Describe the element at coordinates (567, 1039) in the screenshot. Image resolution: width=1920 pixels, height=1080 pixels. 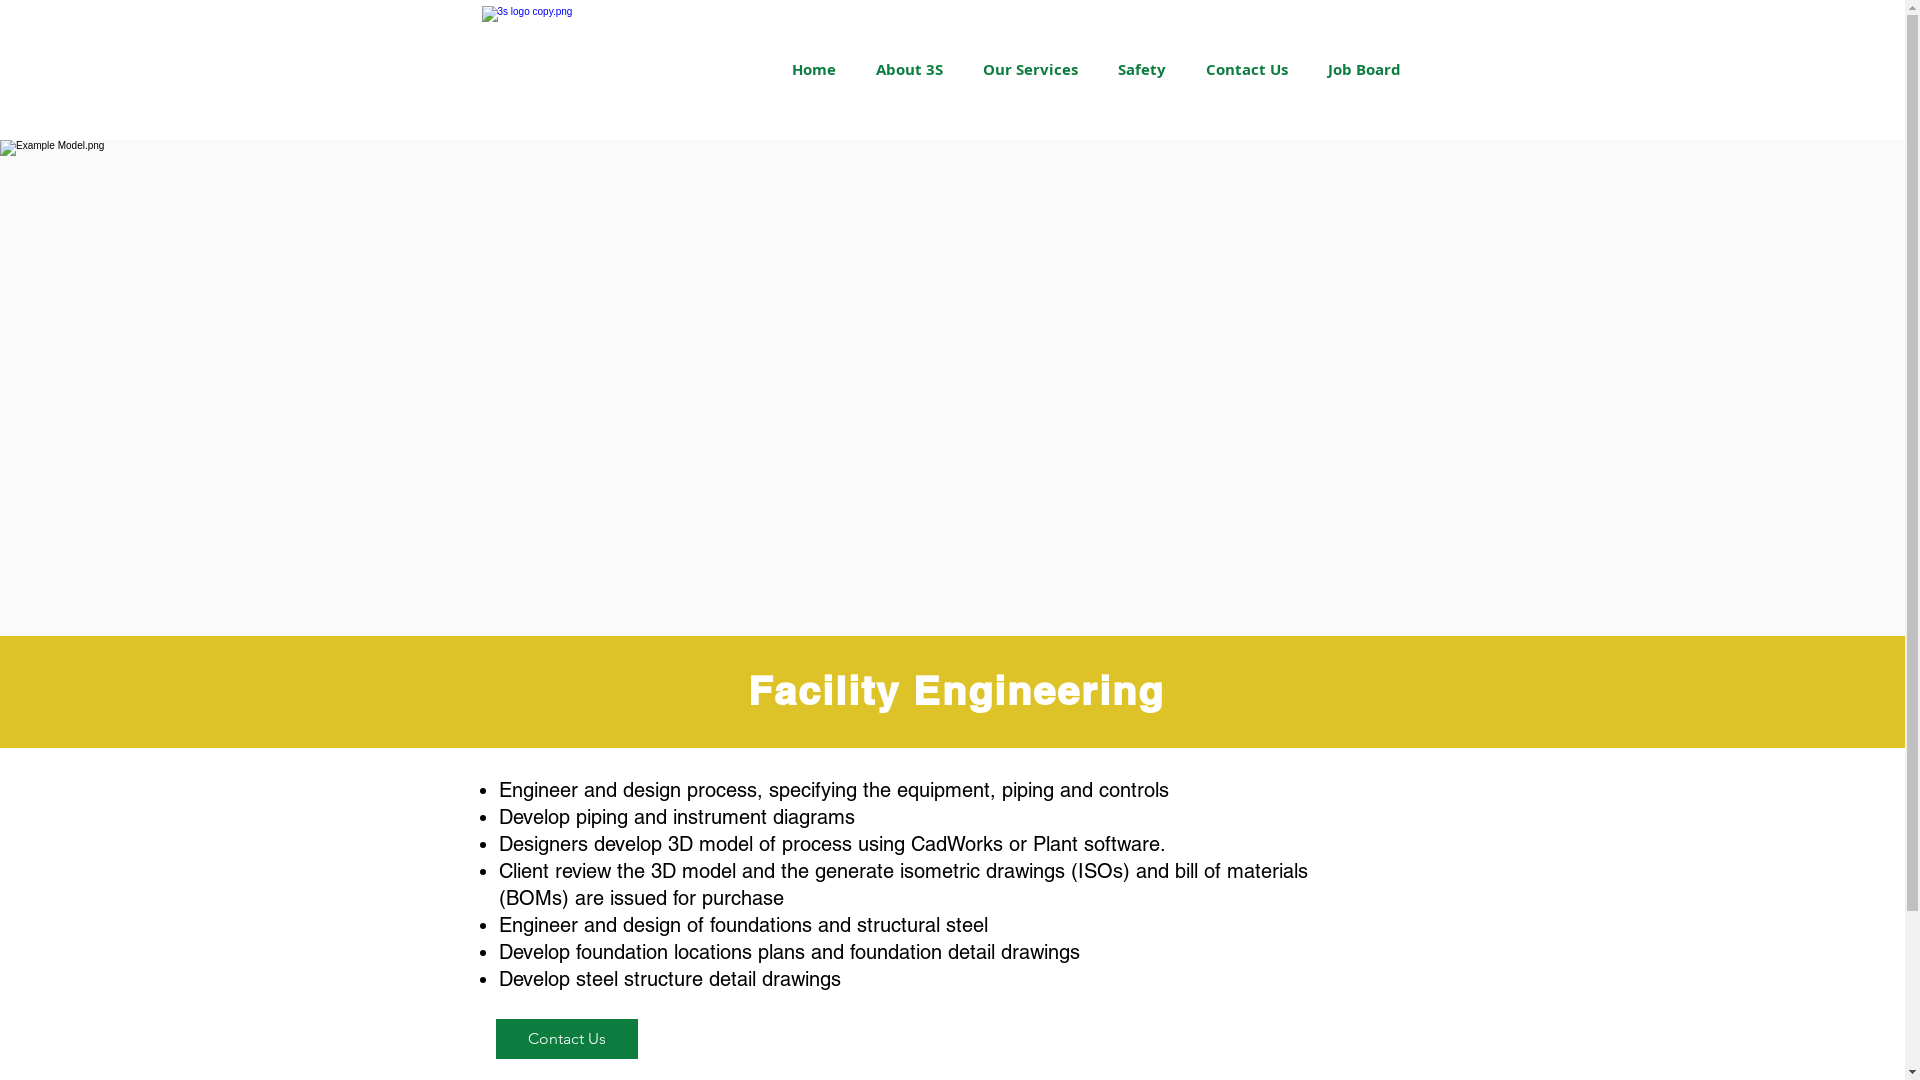
I see `Contact Us` at that location.